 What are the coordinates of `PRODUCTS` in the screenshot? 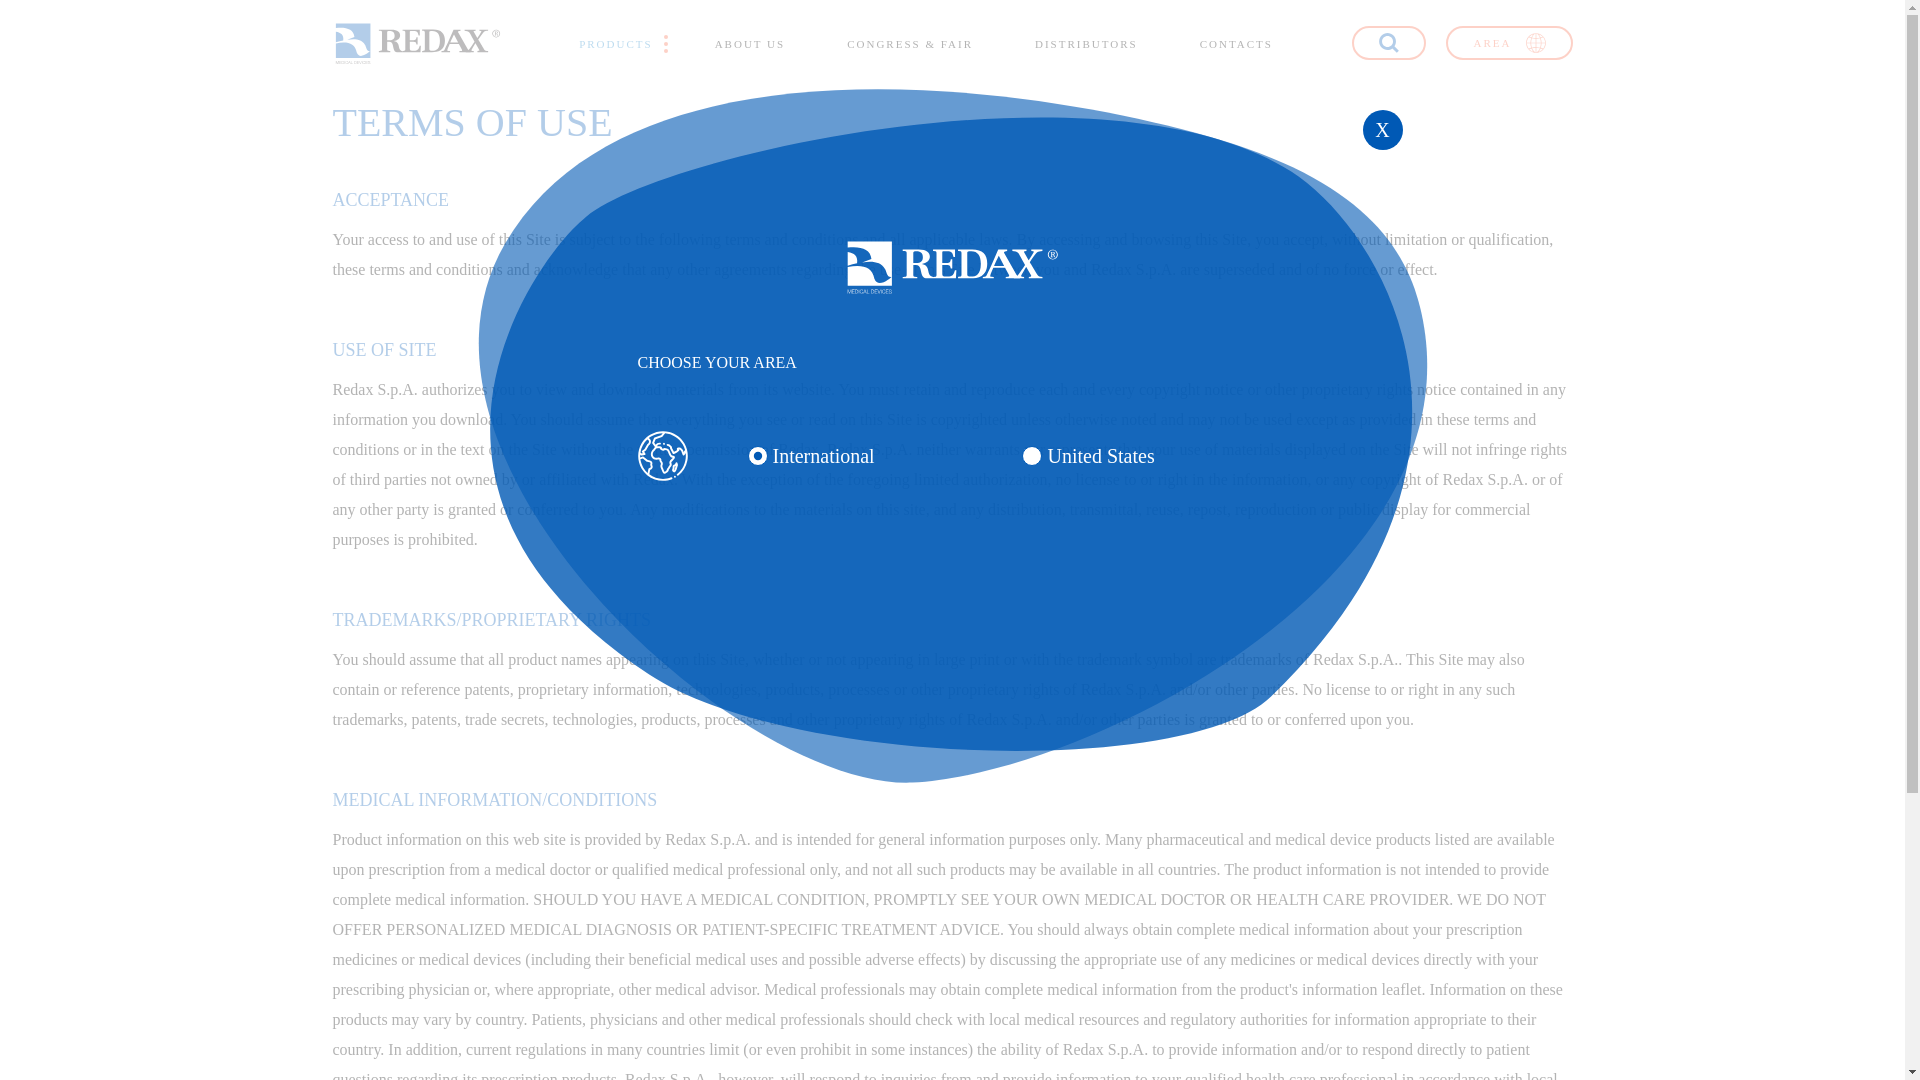 It's located at (616, 43).